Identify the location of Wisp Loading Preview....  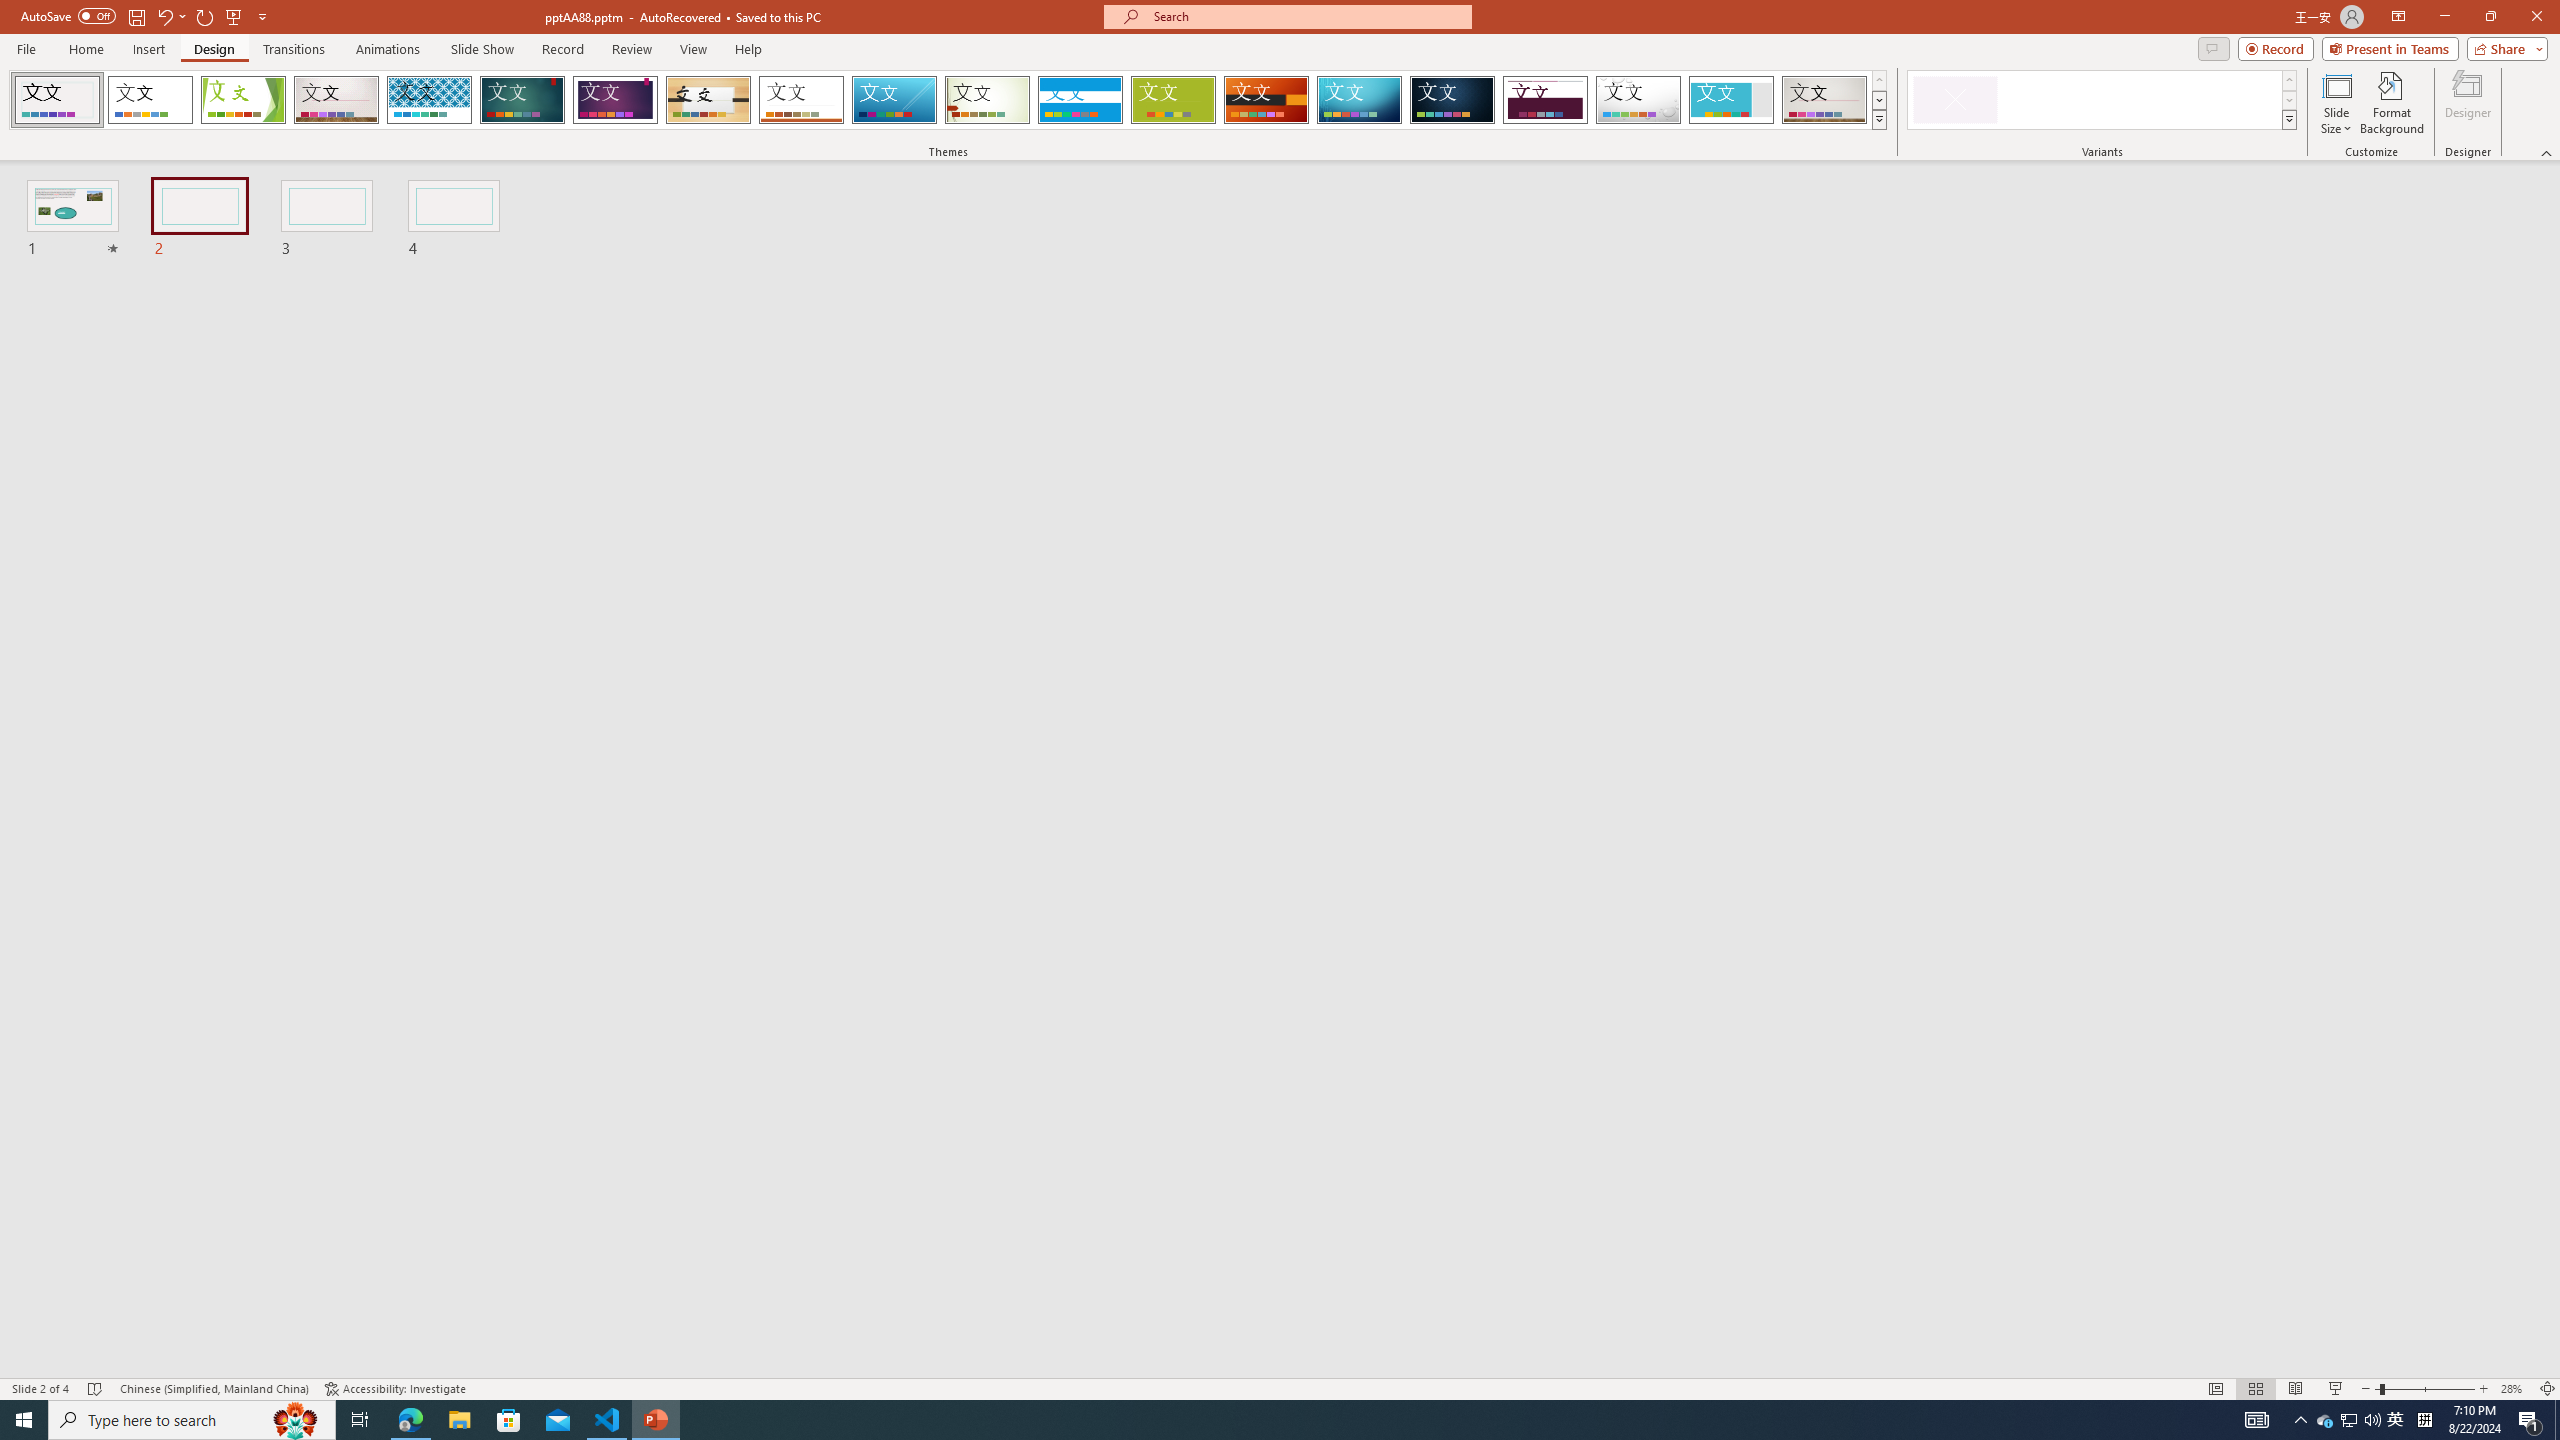
(988, 100).